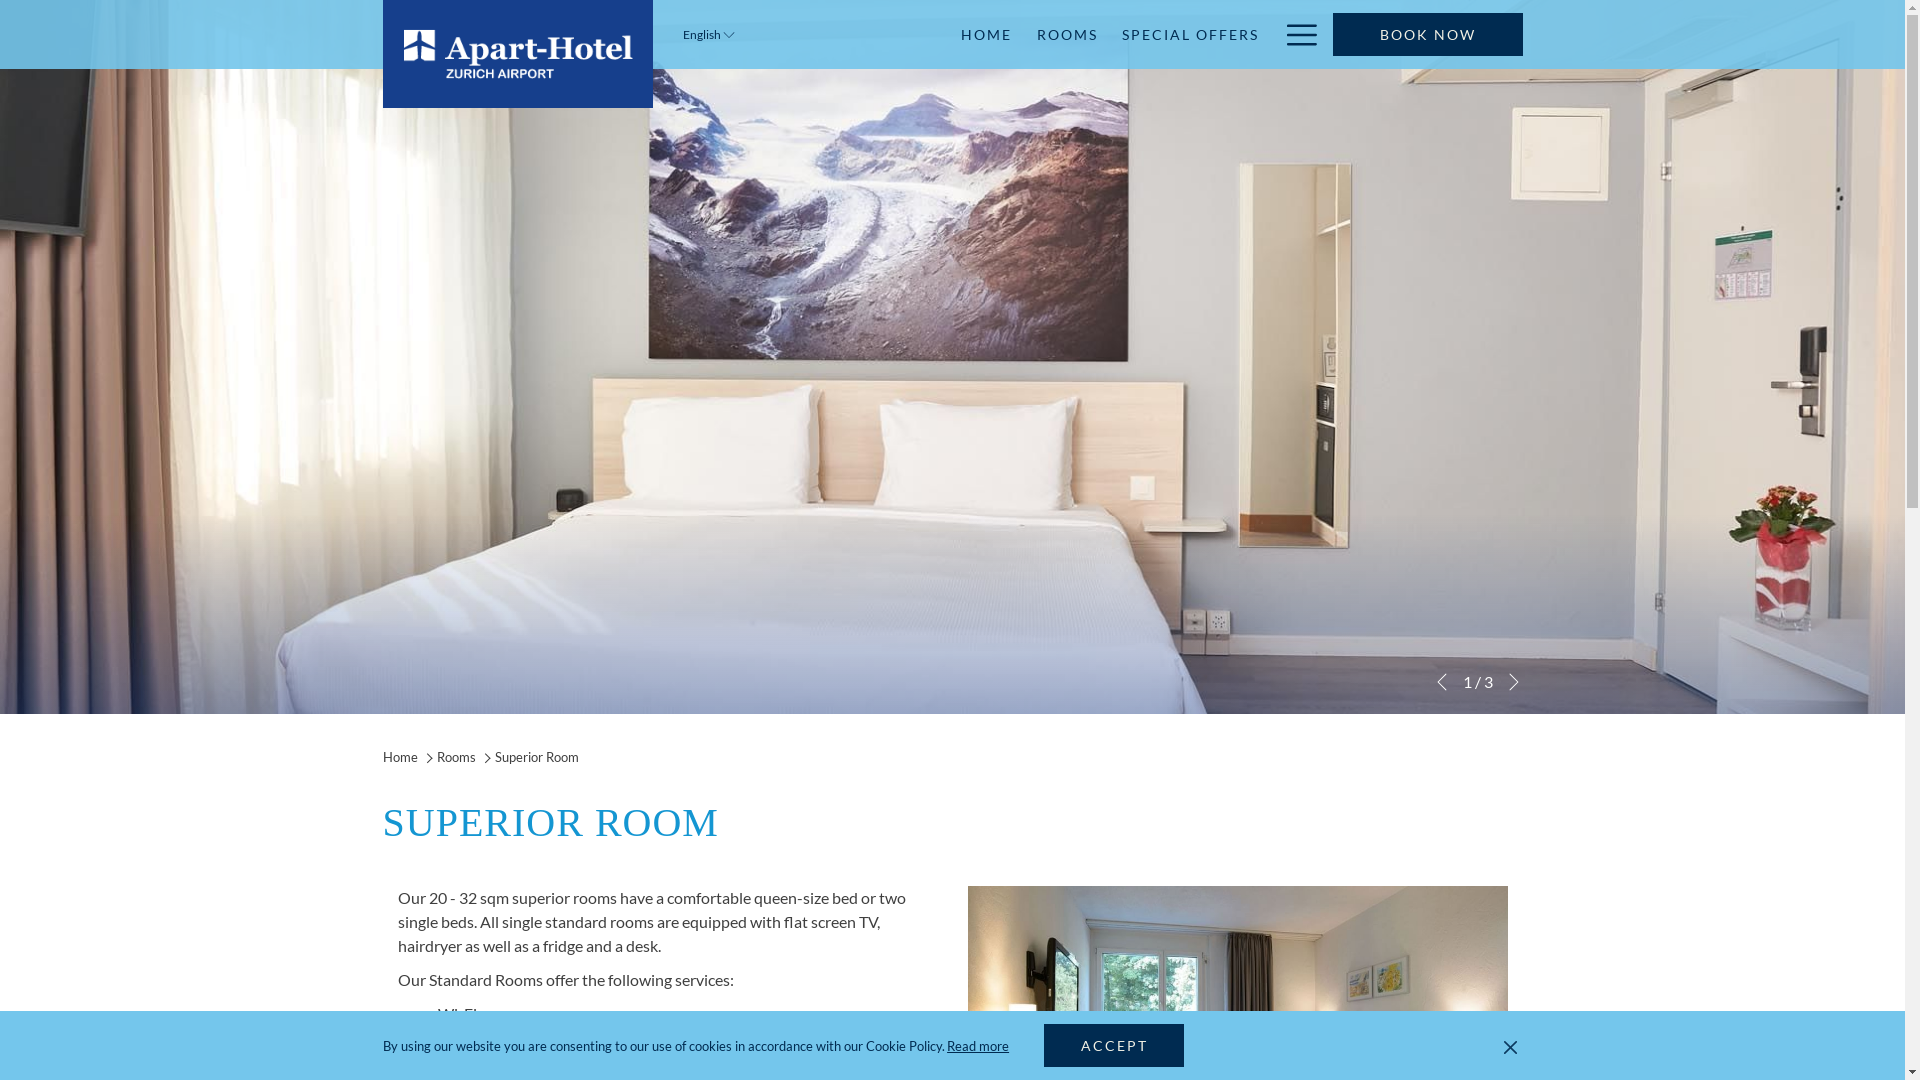  What do you see at coordinates (978, 1046) in the screenshot?
I see `Read more
(opens in a new tab)` at bounding box center [978, 1046].